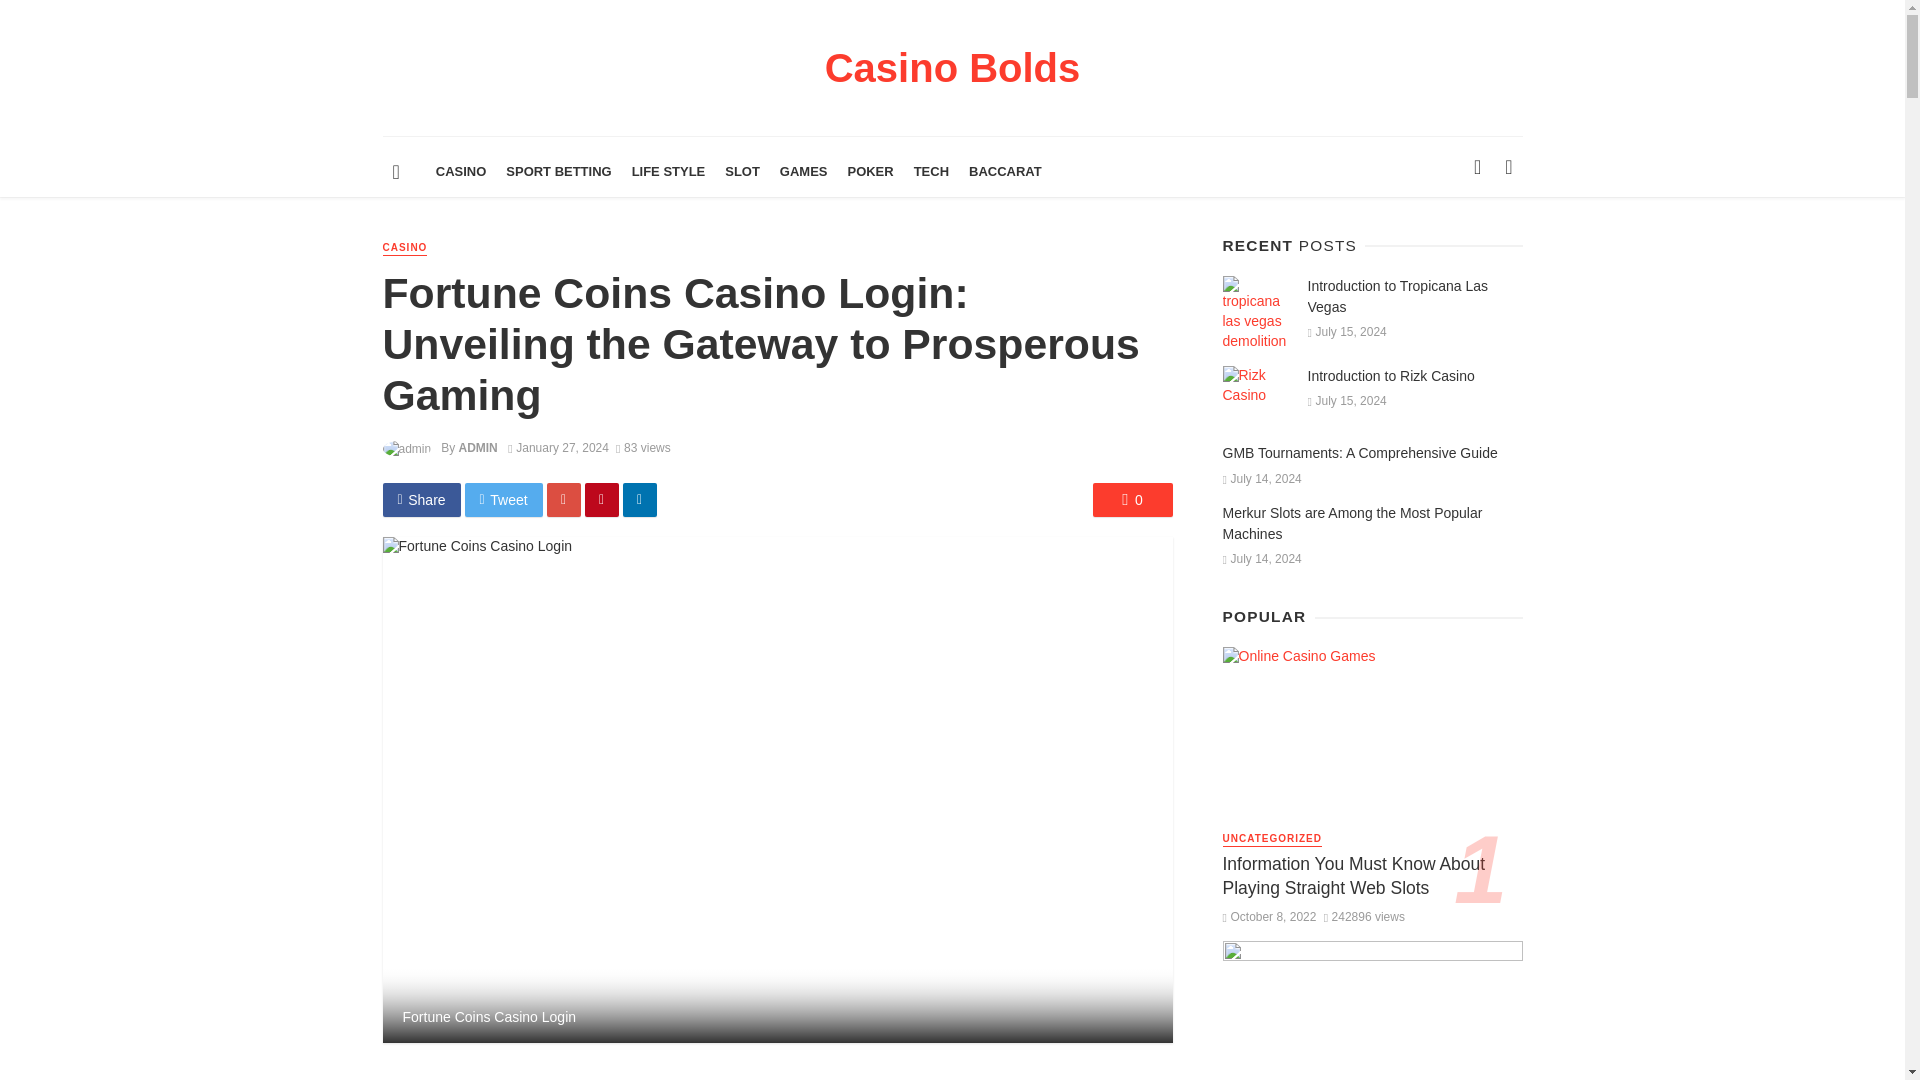 The image size is (1920, 1080). I want to click on Casino Bolds, so click(952, 77).